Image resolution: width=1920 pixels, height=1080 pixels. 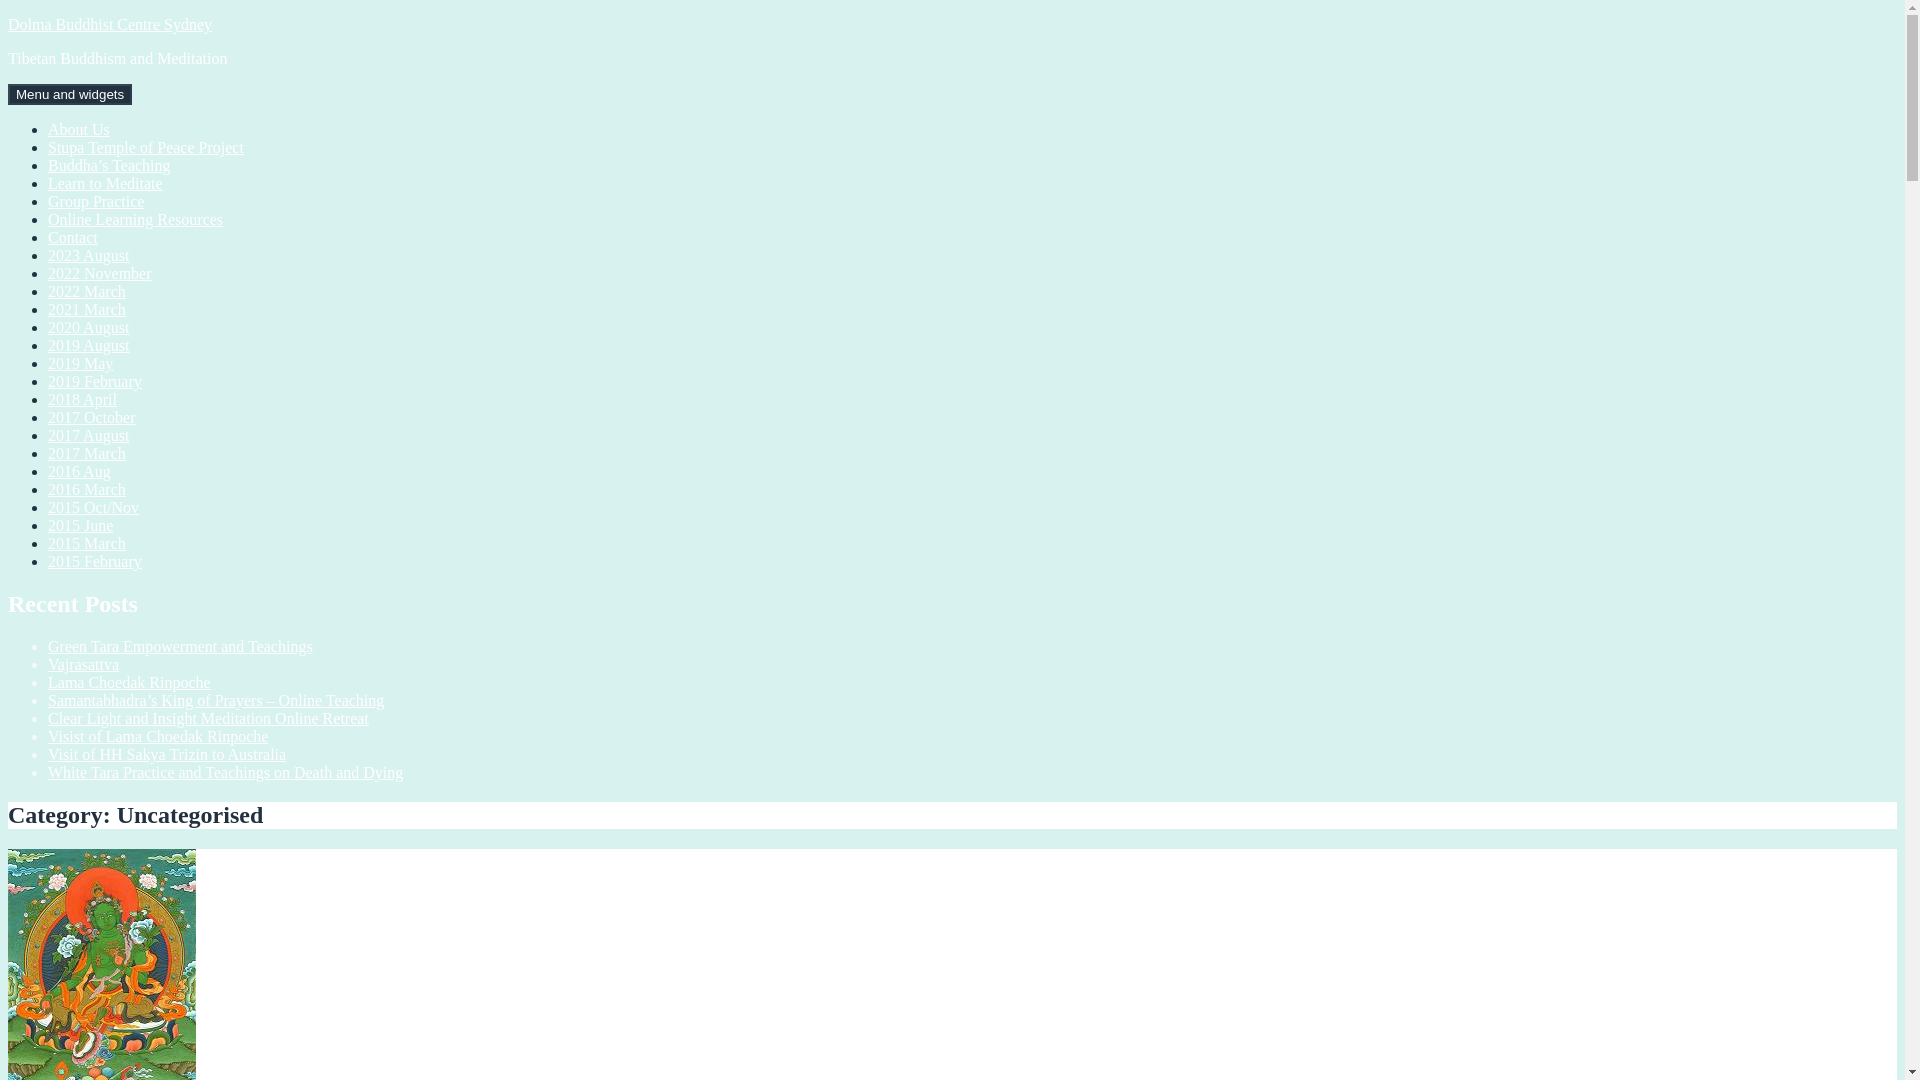 I want to click on 2017 March, so click(x=87, y=454).